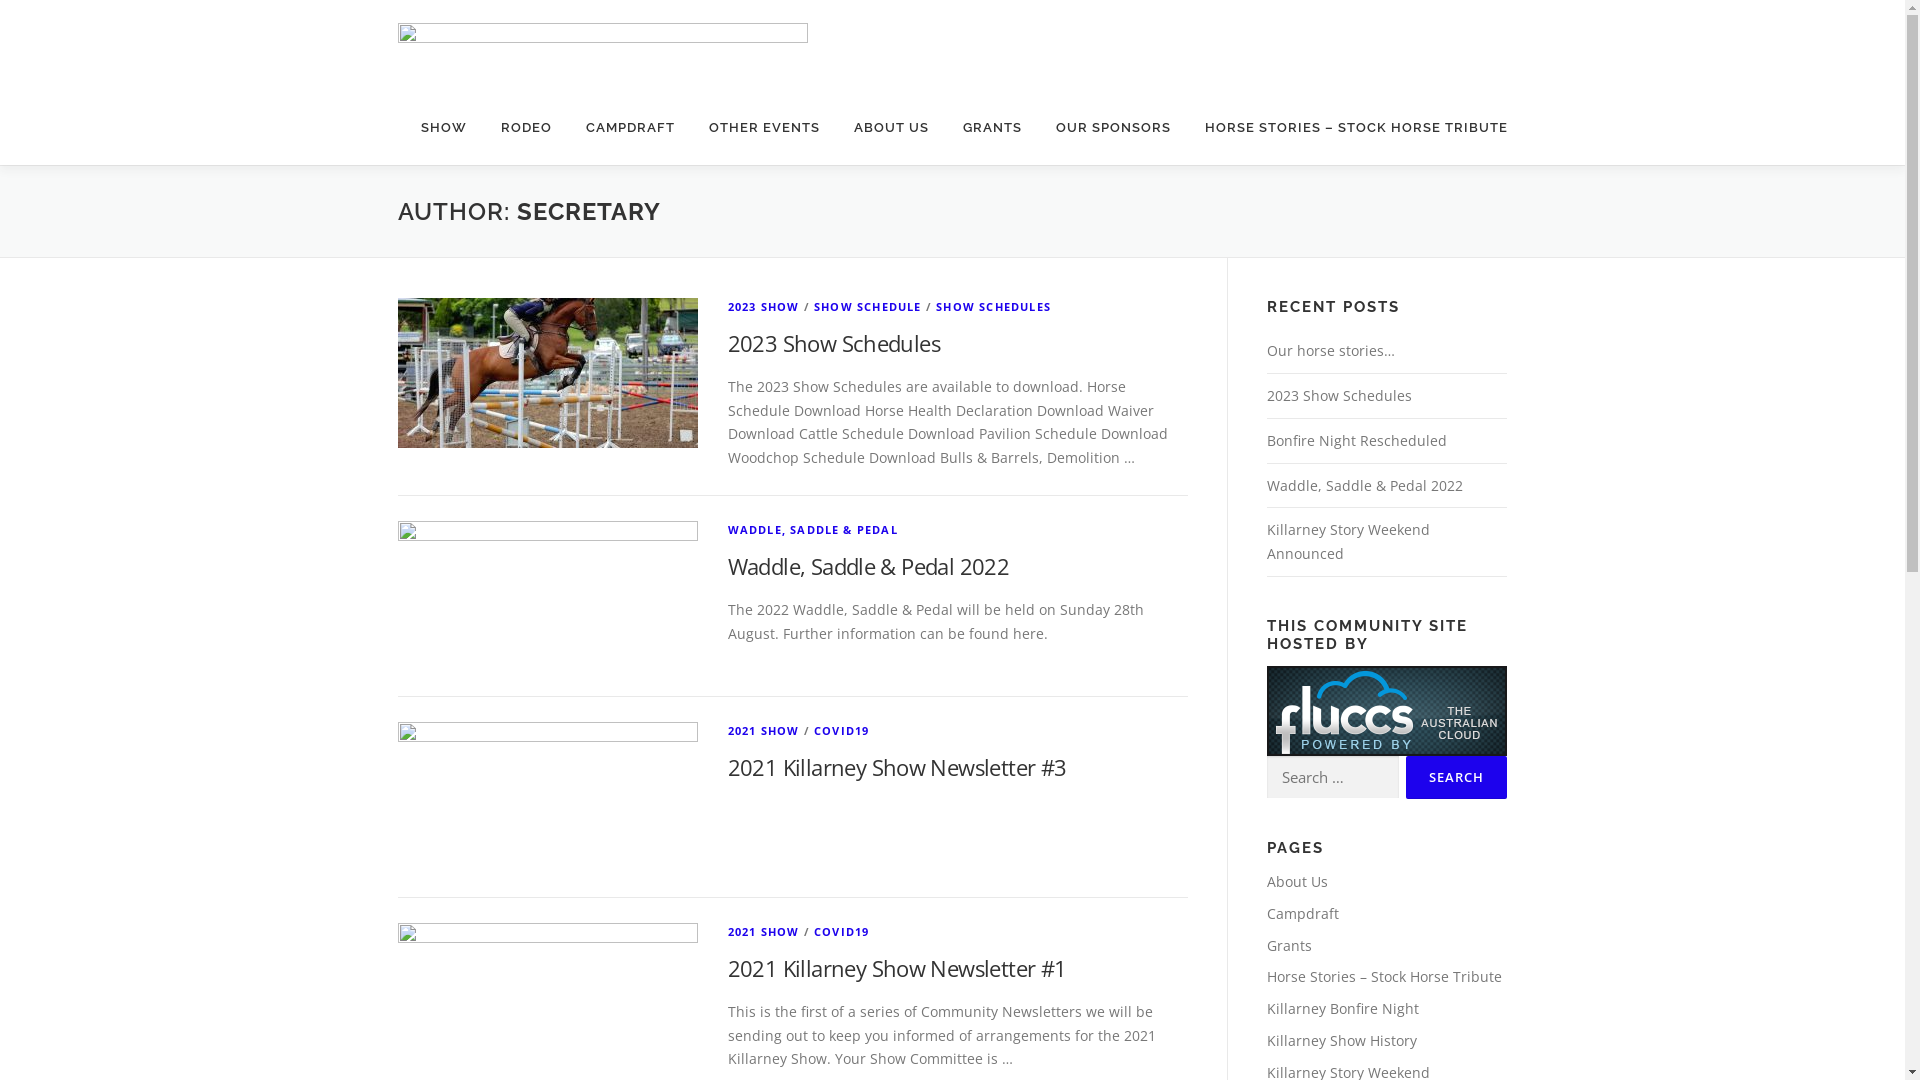  I want to click on Search, so click(1456, 778).